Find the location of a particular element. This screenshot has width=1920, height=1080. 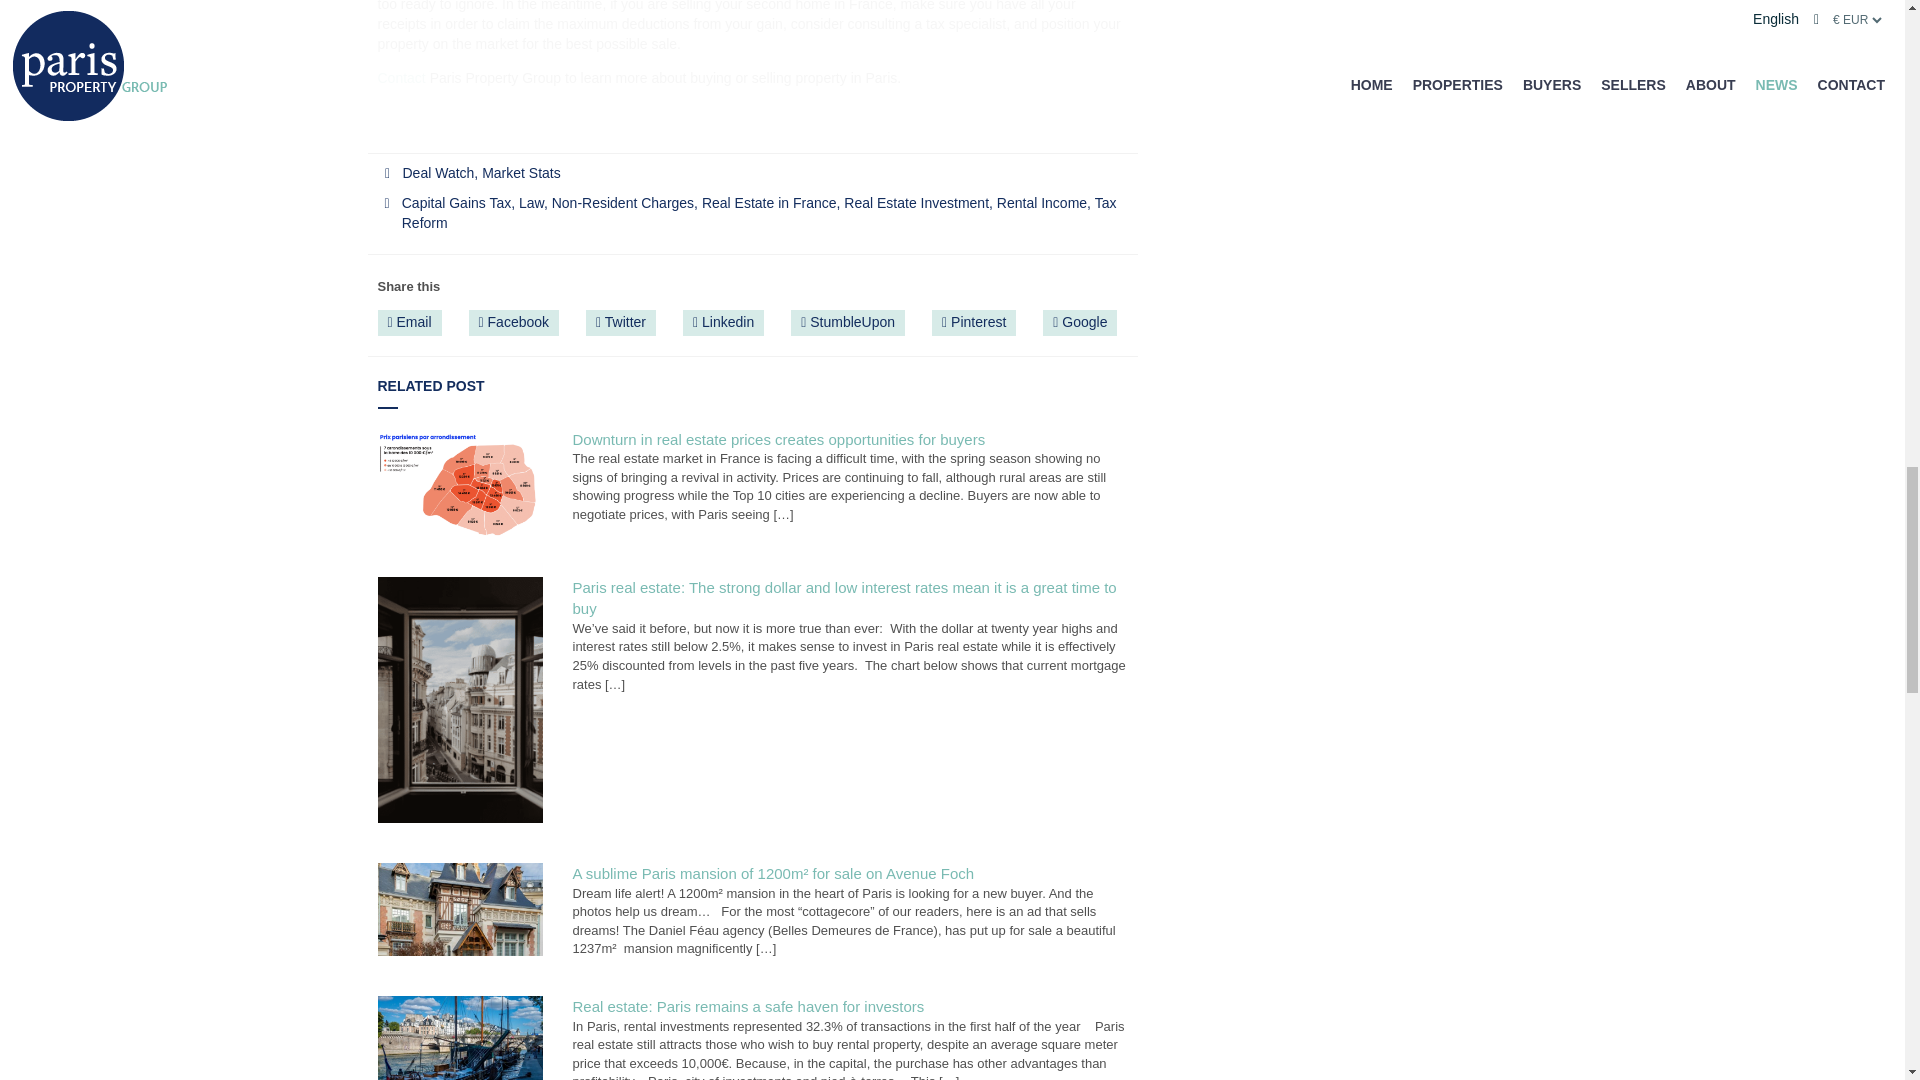

StumbleUpon is located at coordinates (848, 322).